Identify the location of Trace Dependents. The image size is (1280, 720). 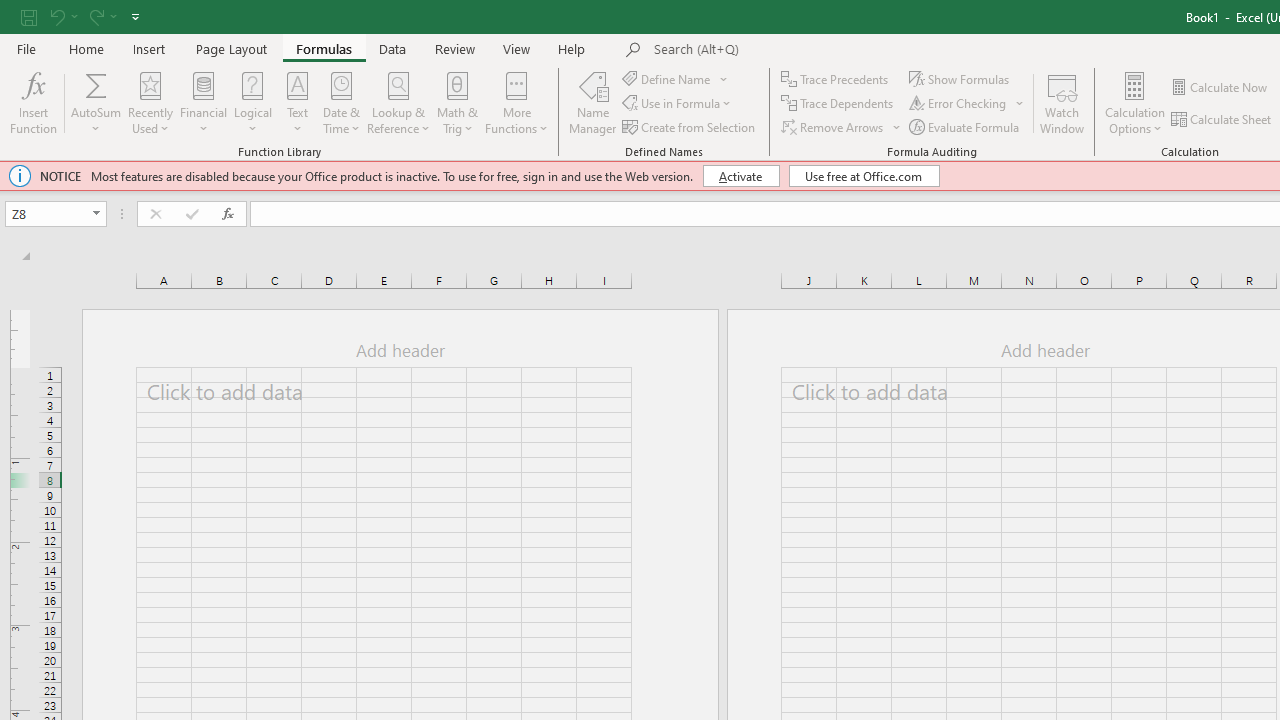
(838, 104).